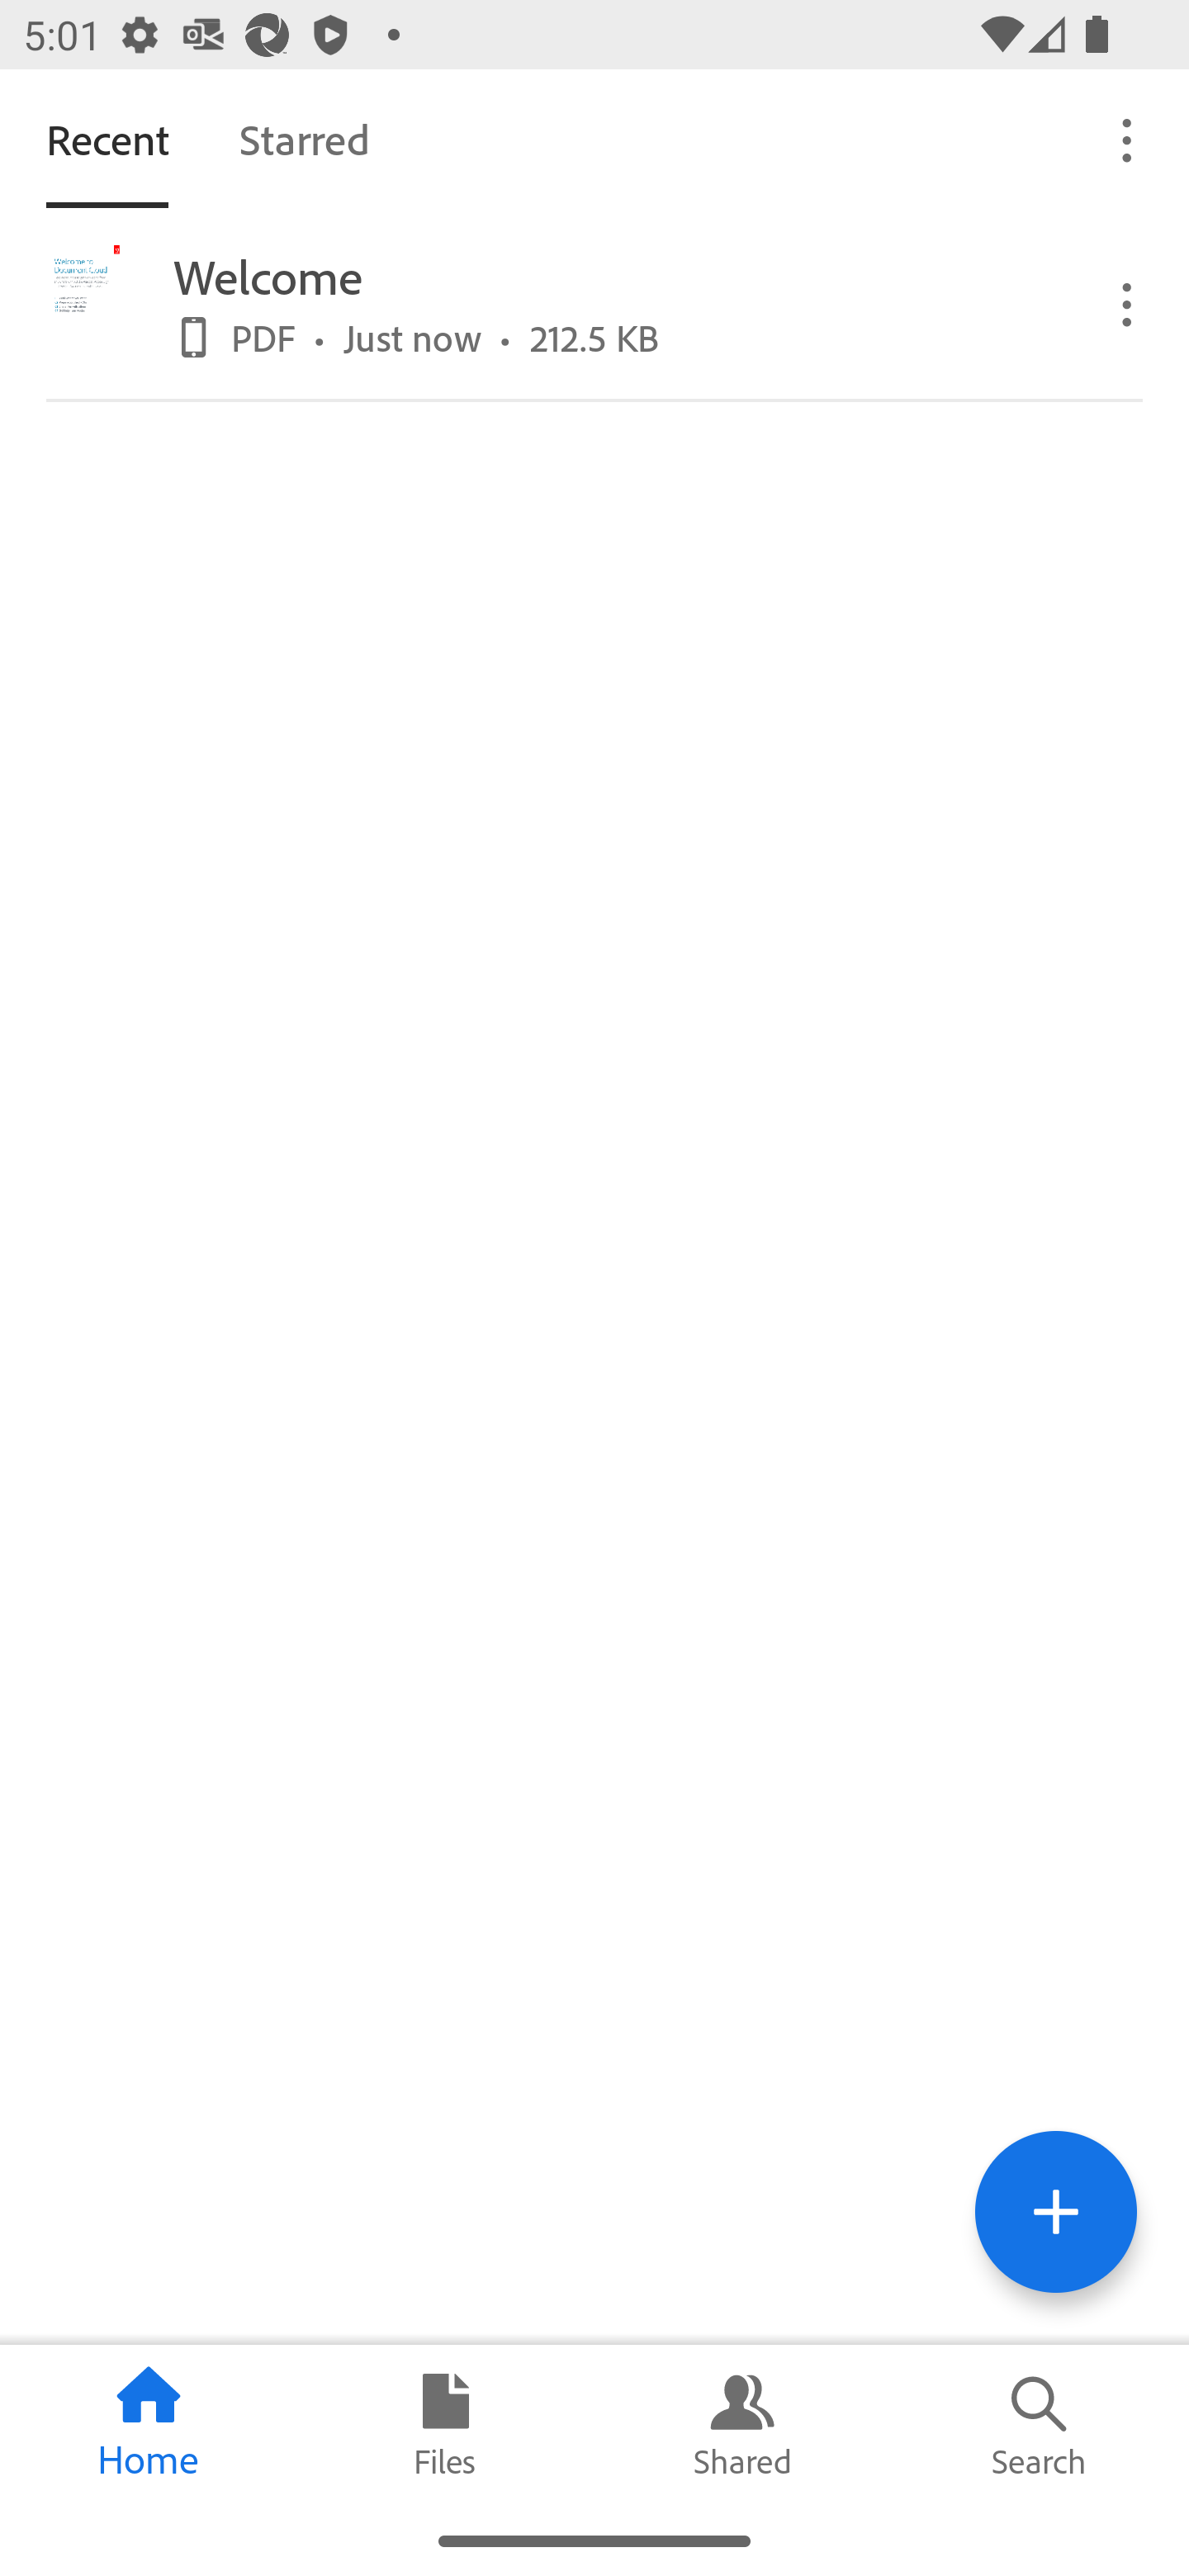 This screenshot has height=2576, width=1189. Describe the element at coordinates (1055, 2211) in the screenshot. I see `Tools` at that location.